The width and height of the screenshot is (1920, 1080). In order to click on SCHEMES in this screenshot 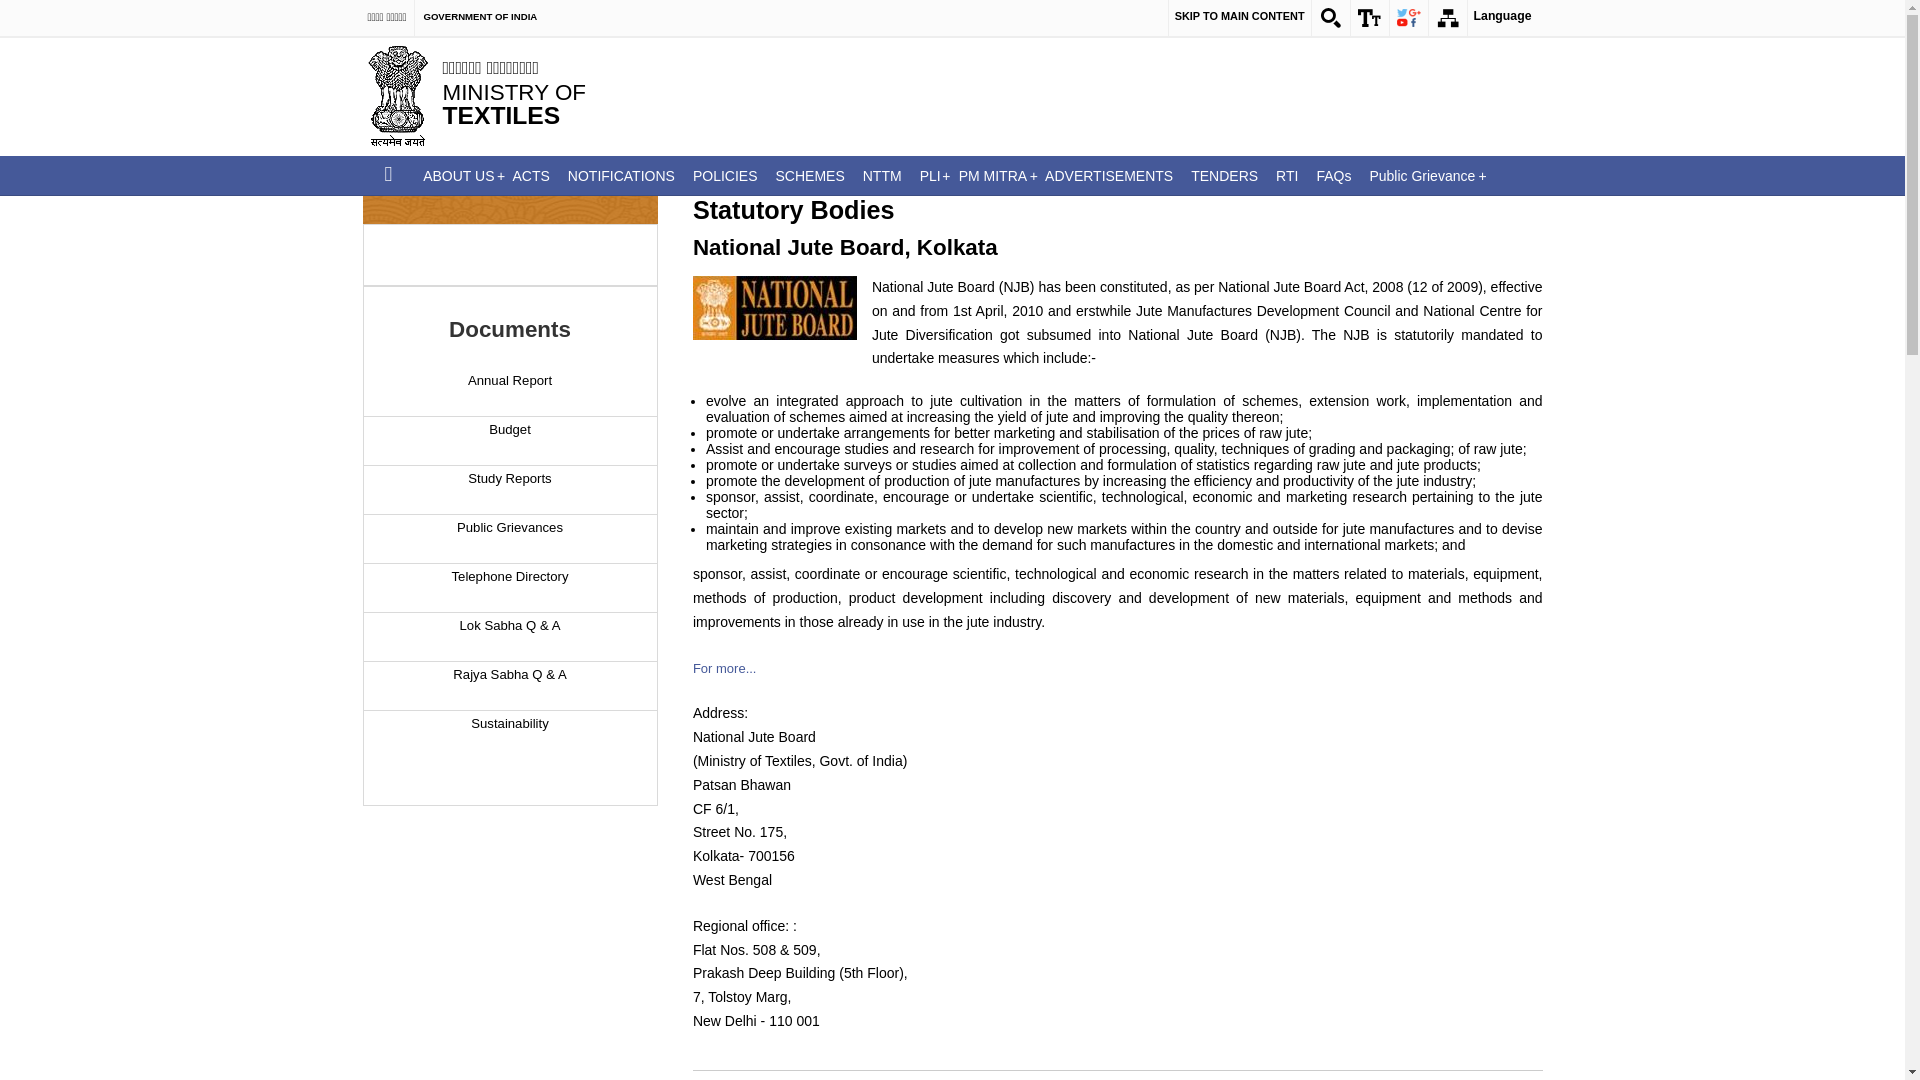, I will do `click(809, 175)`.